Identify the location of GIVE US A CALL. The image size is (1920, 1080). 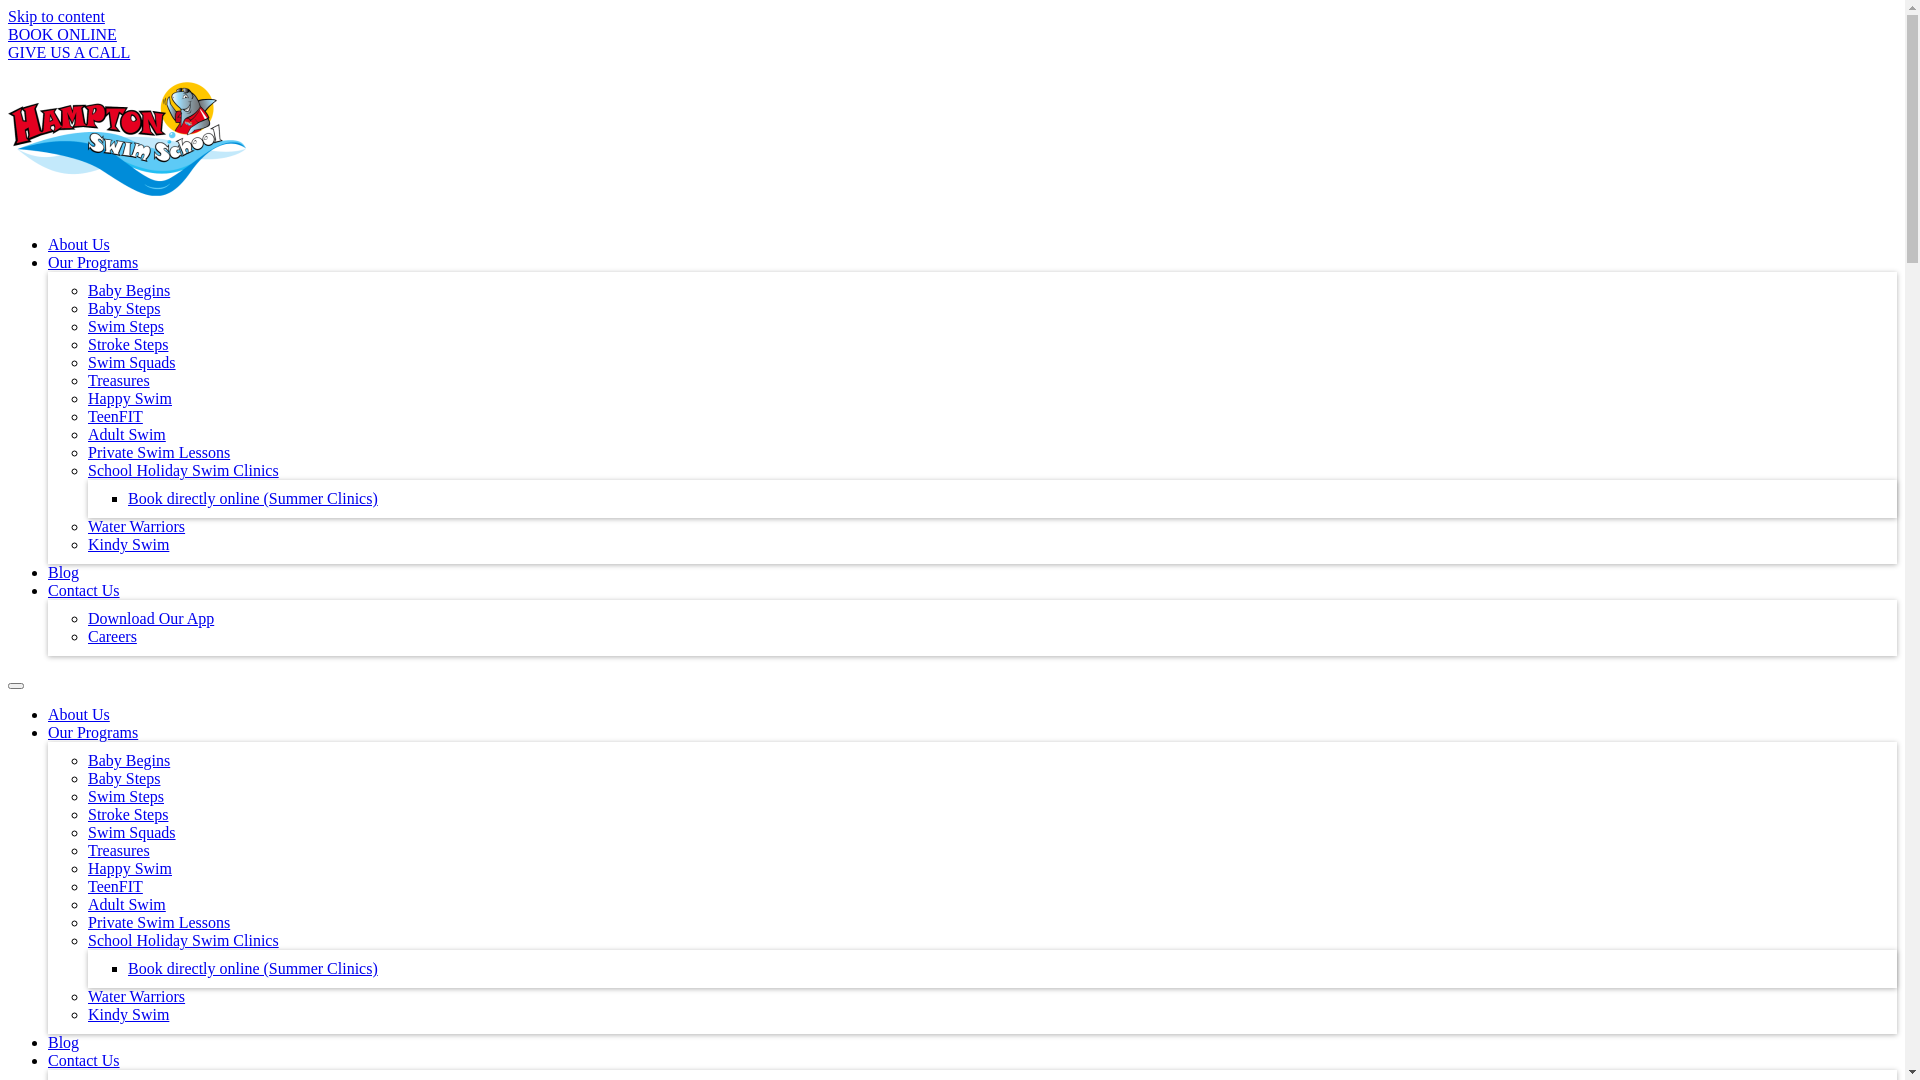
(69, 52).